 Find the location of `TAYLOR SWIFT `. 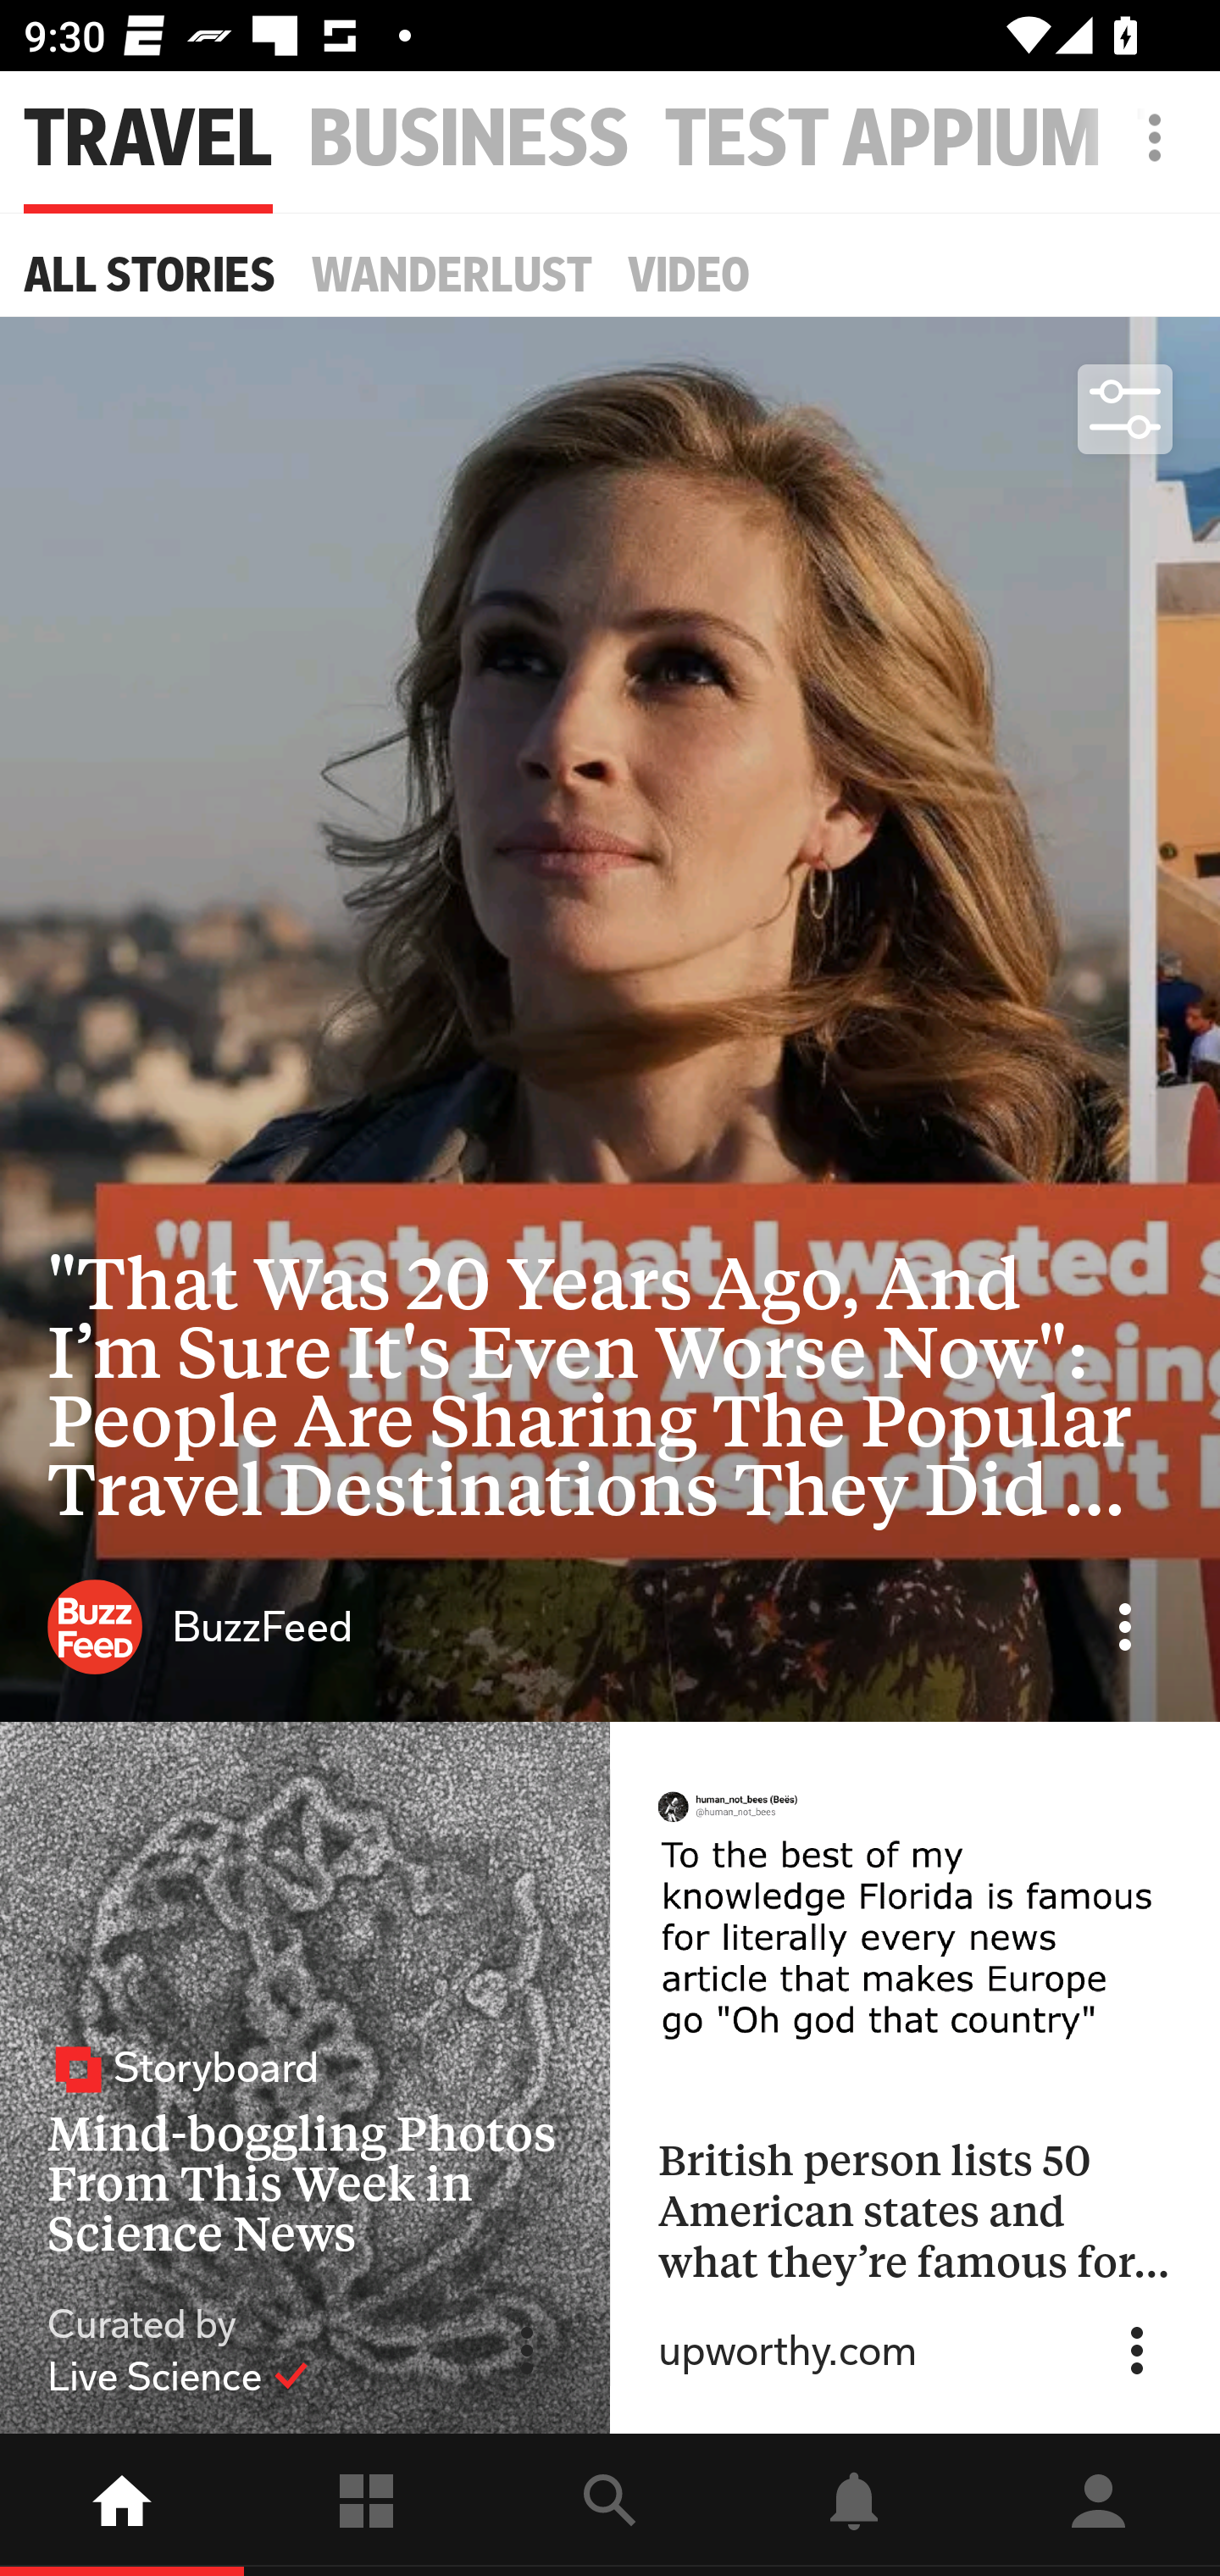

TAYLOR SWIFT  is located at coordinates (1178, 139).